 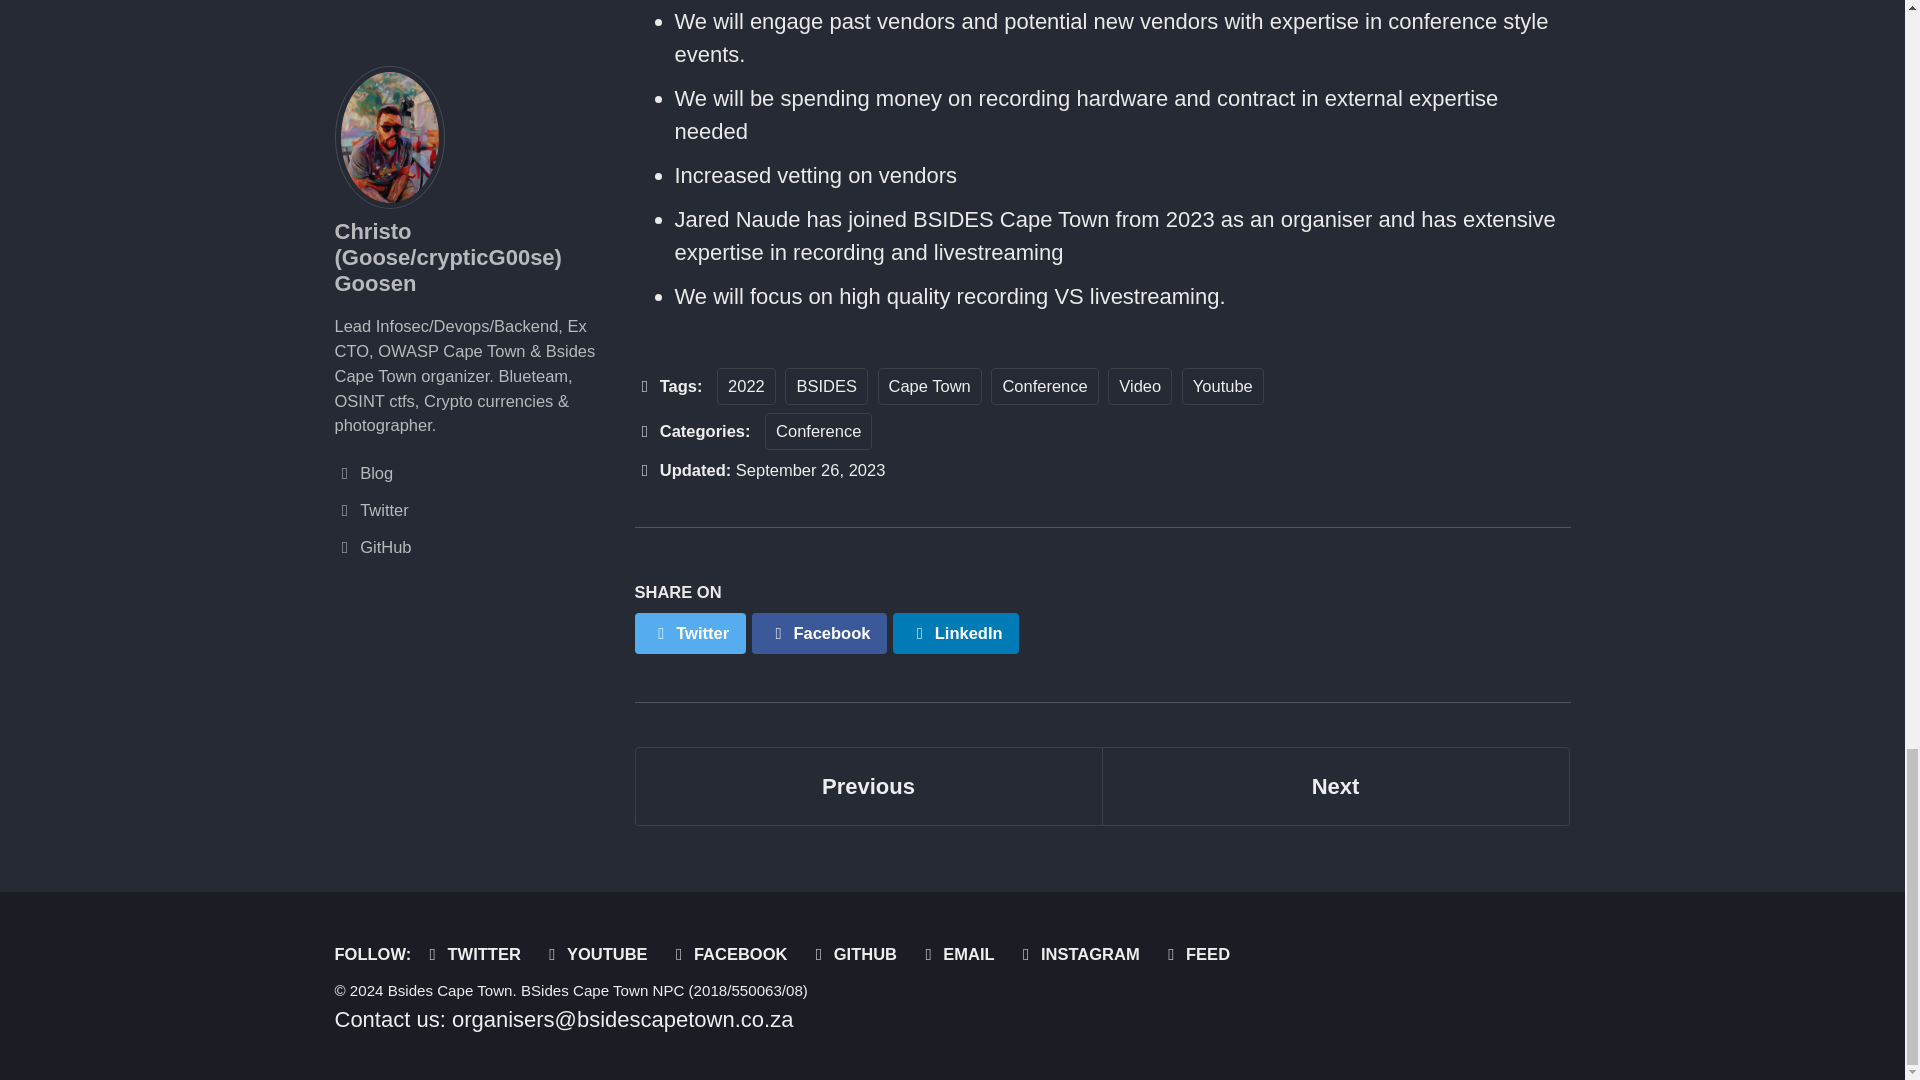 I want to click on YOUTUBE, so click(x=476, y=954).